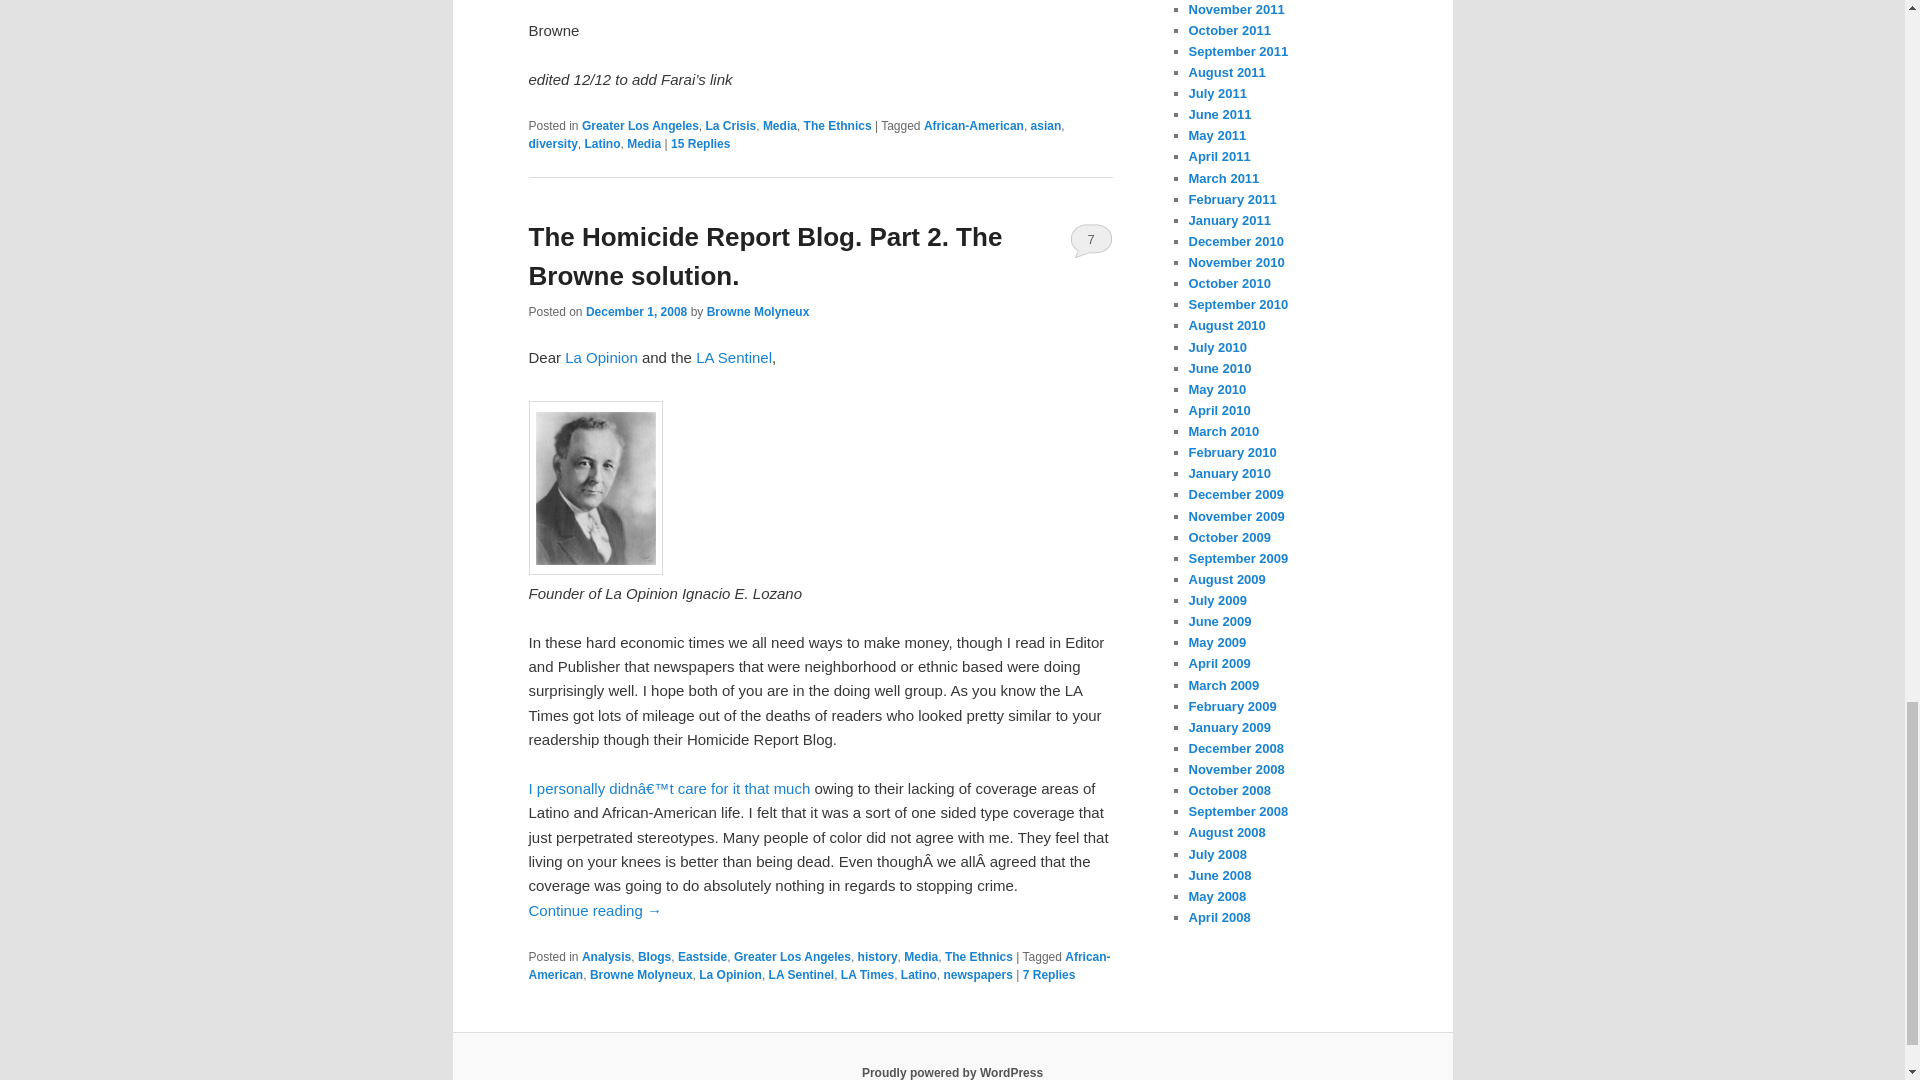 This screenshot has height=1080, width=1920. I want to click on Greater Los Angeles, so click(640, 125).